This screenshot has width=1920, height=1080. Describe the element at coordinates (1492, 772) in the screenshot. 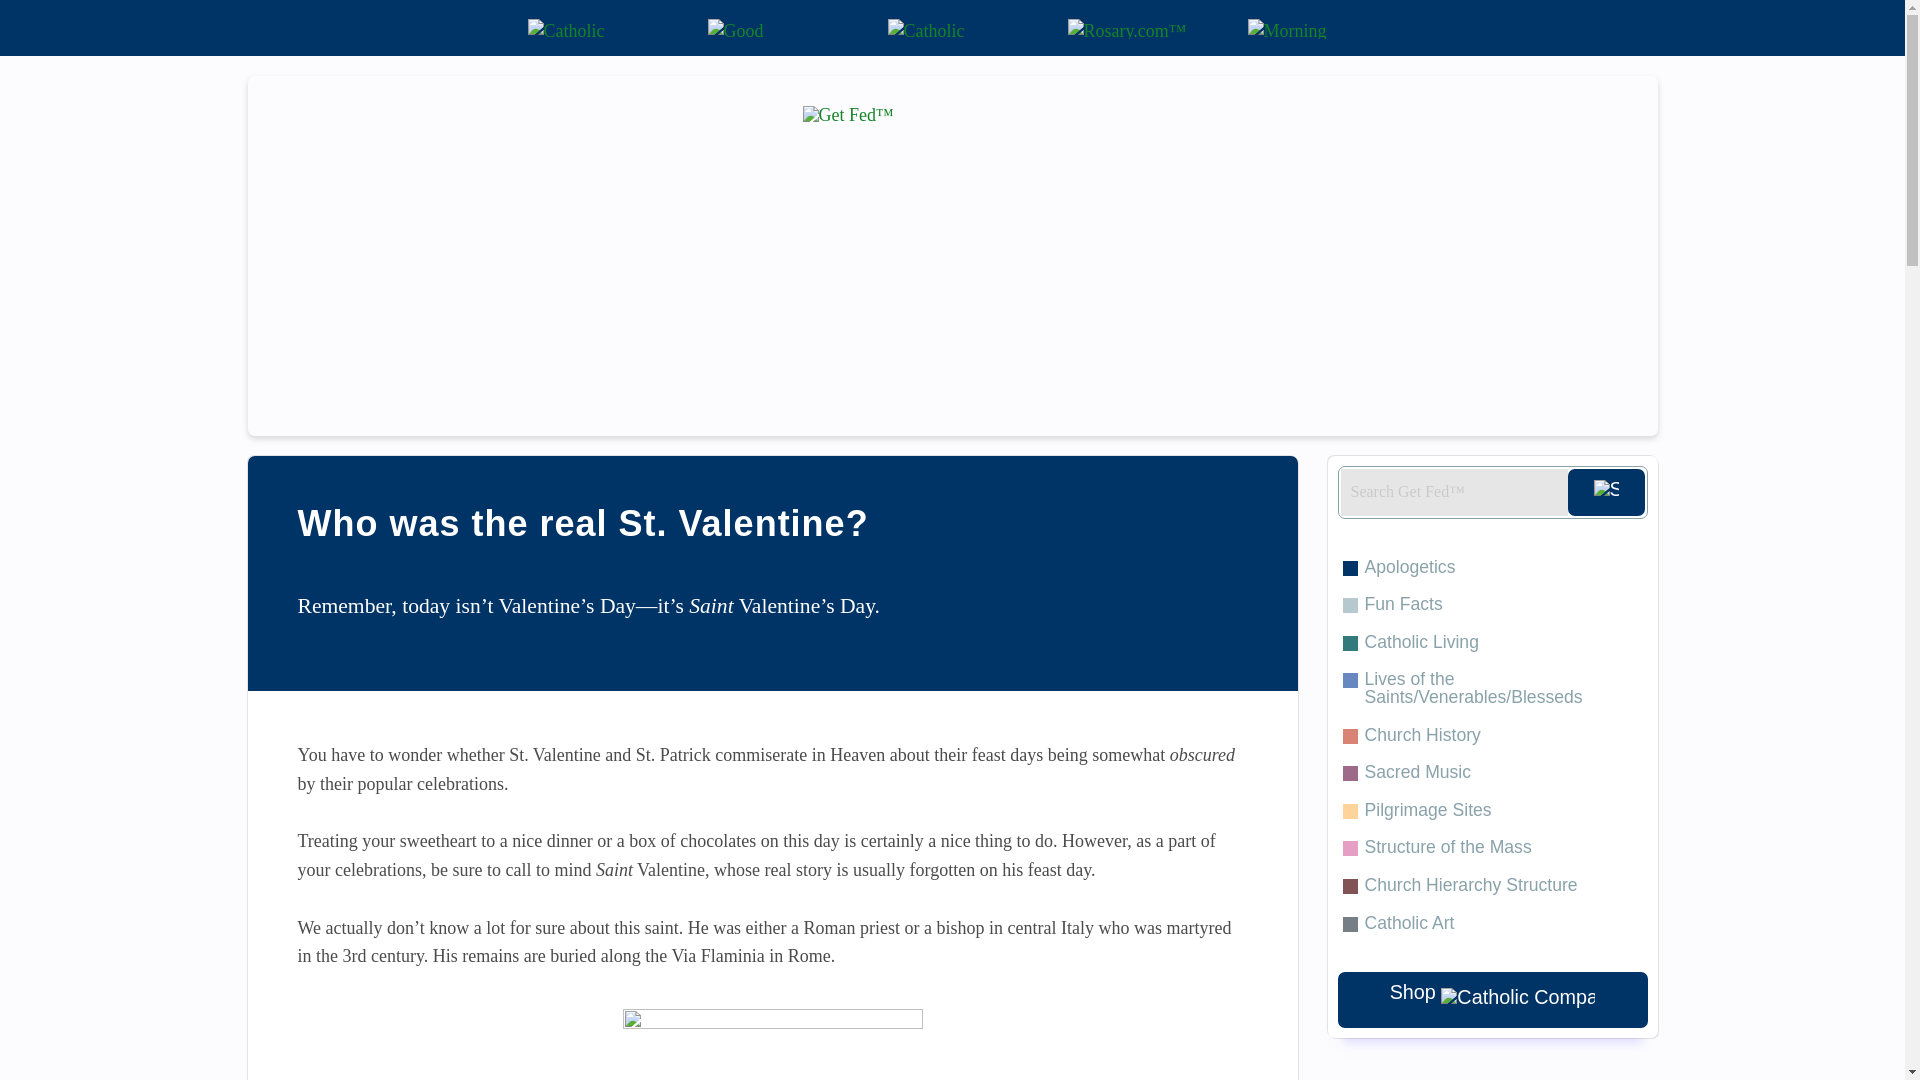

I see `Sacred Music` at that location.